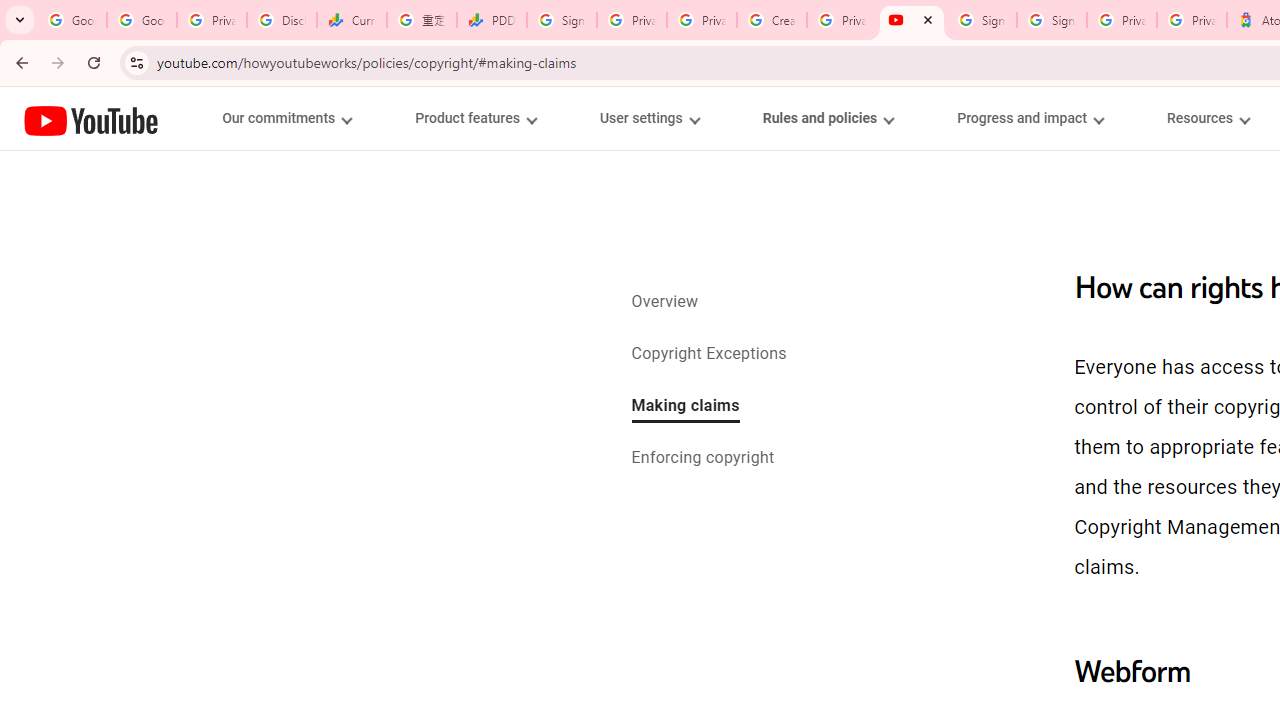 The height and width of the screenshot is (720, 1280). What do you see at coordinates (1208, 118) in the screenshot?
I see `Resources menupopup` at bounding box center [1208, 118].